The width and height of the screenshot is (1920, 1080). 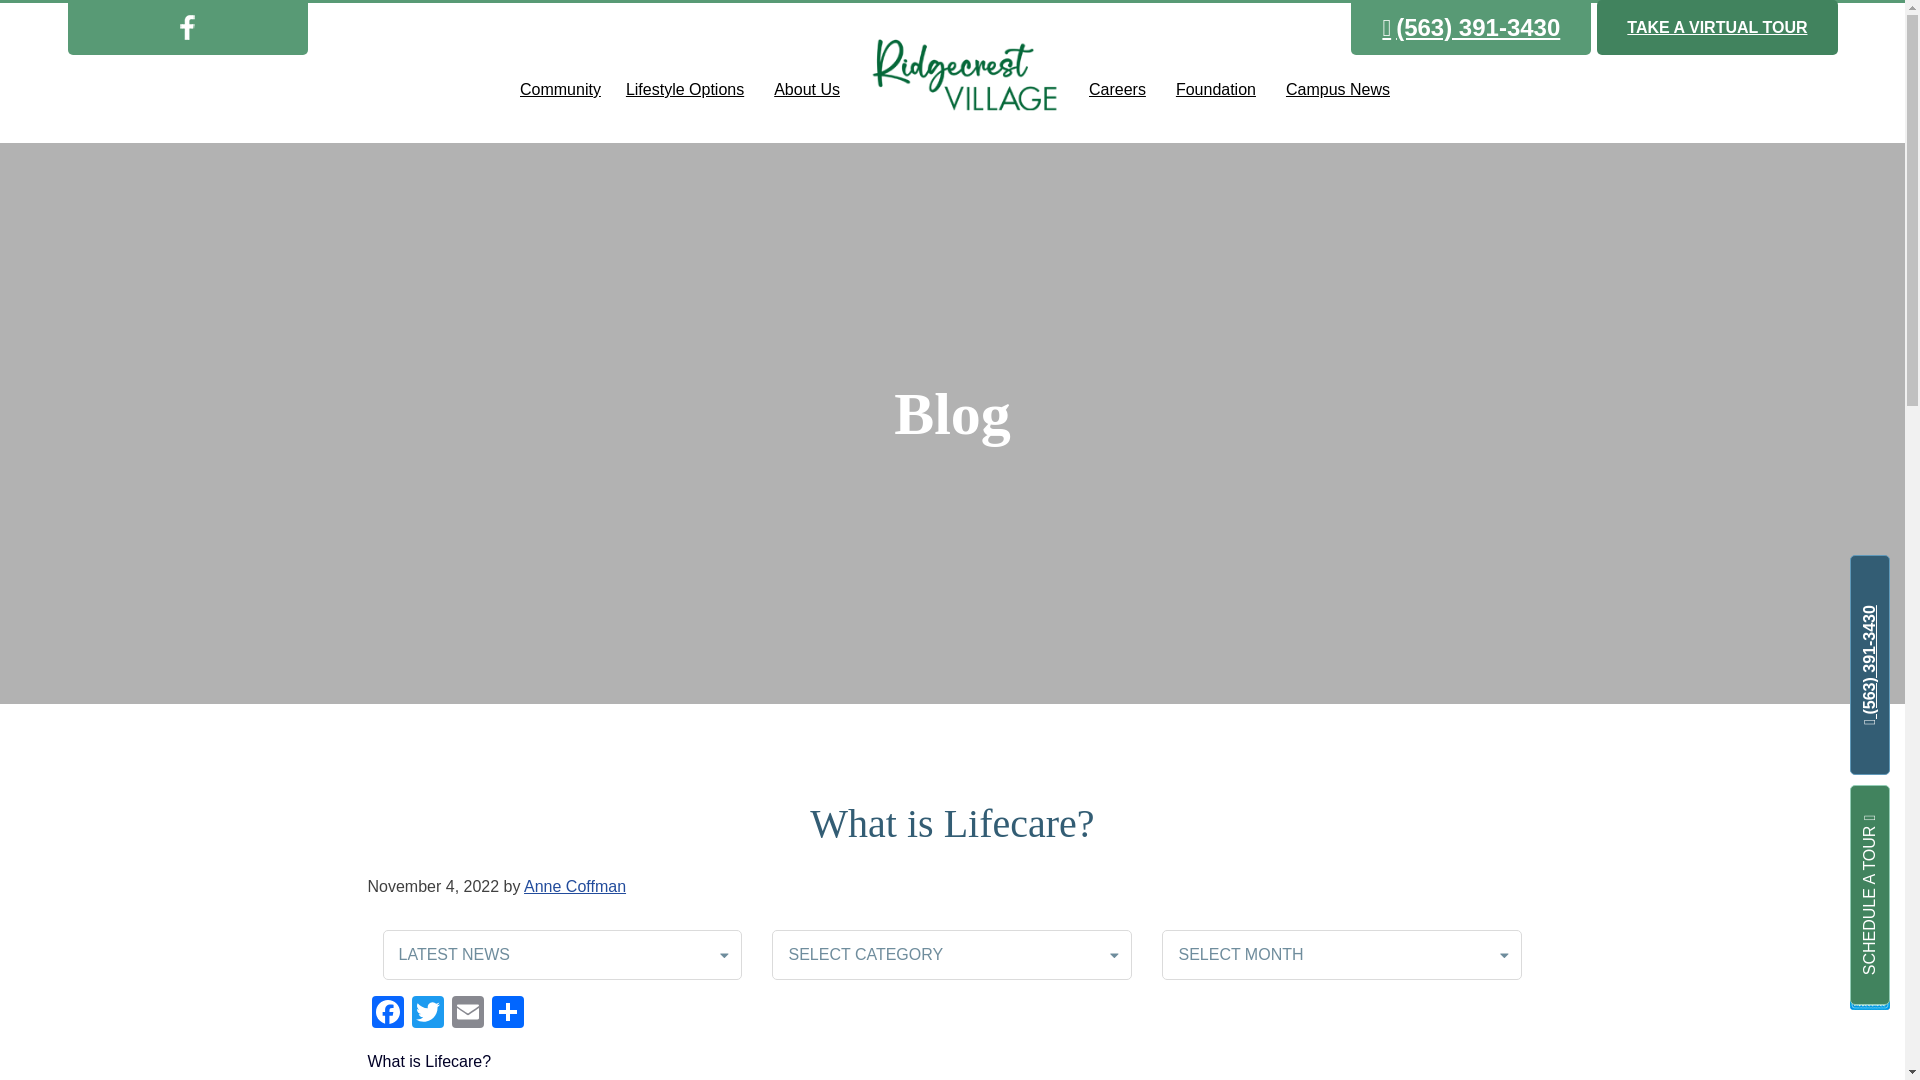 What do you see at coordinates (806, 90) in the screenshot?
I see `About Us` at bounding box center [806, 90].